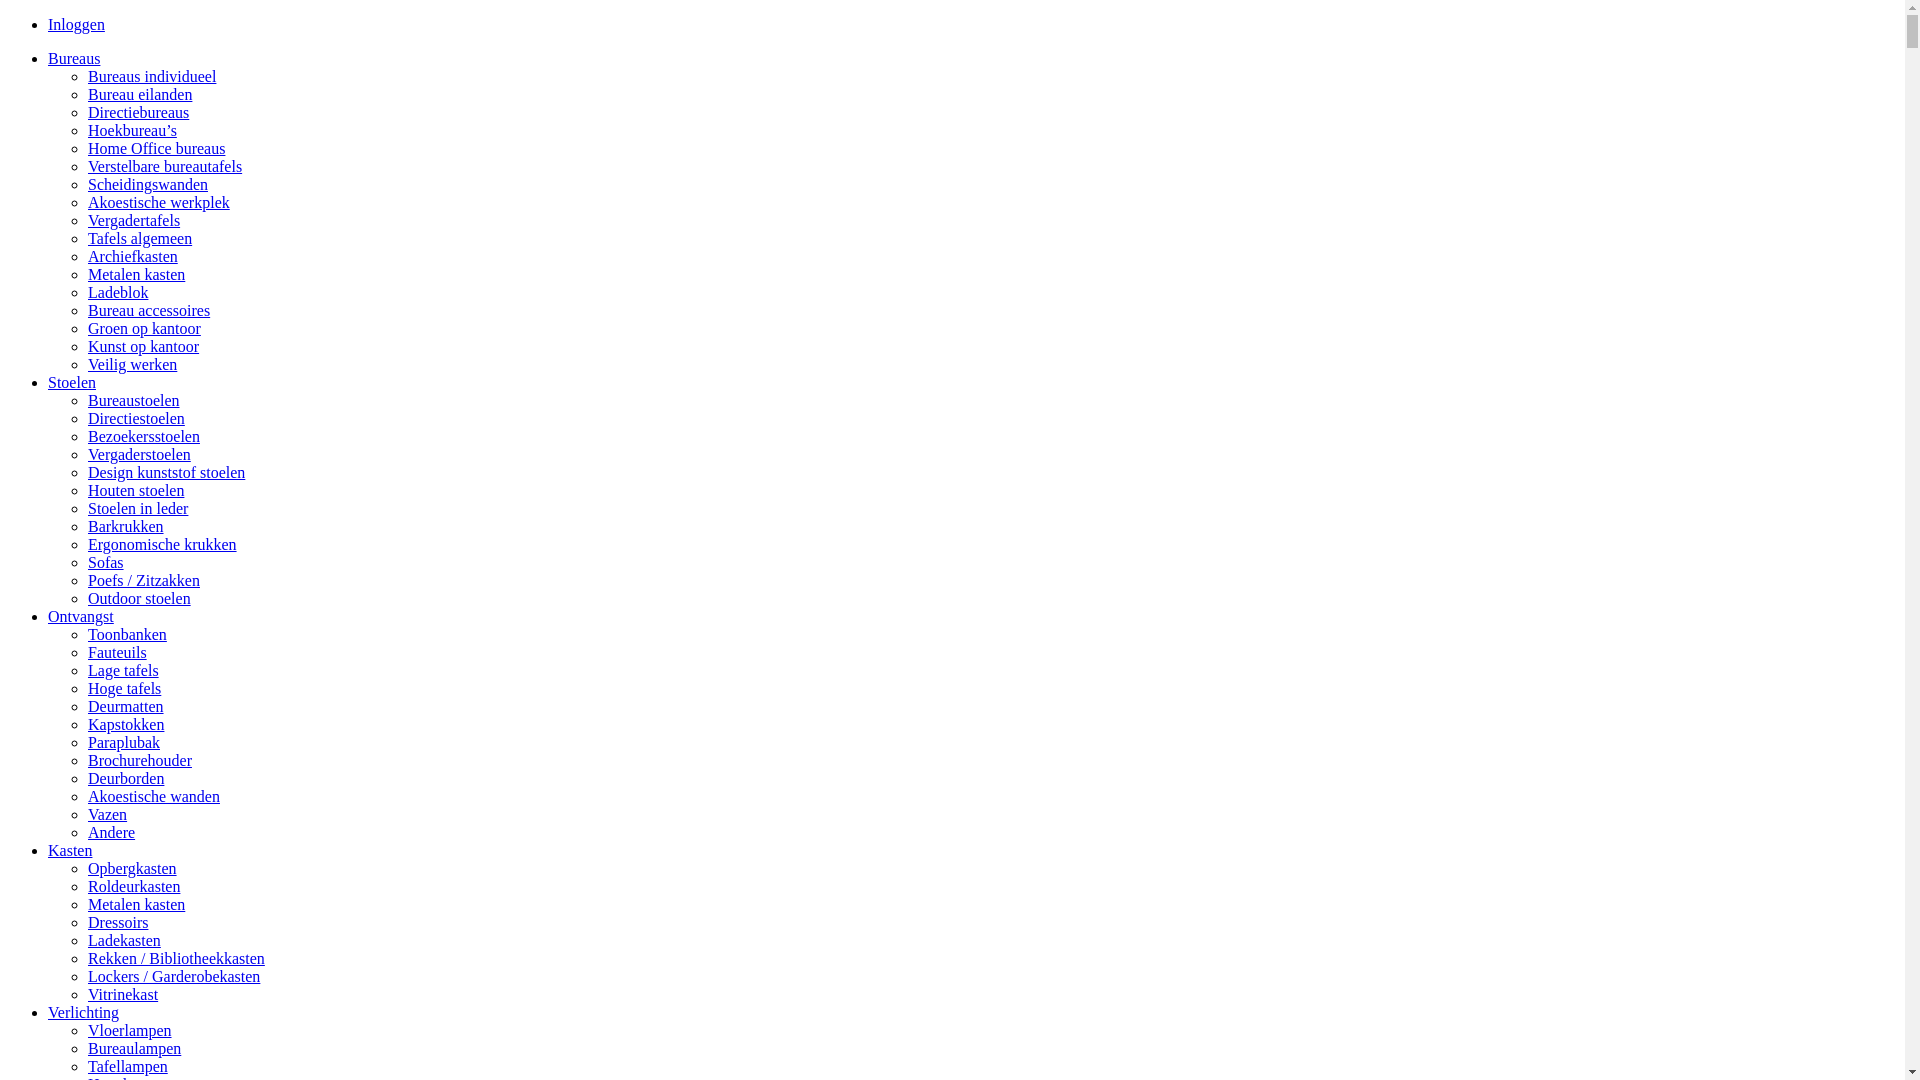 This screenshot has height=1080, width=1920. I want to click on Andere, so click(112, 832).